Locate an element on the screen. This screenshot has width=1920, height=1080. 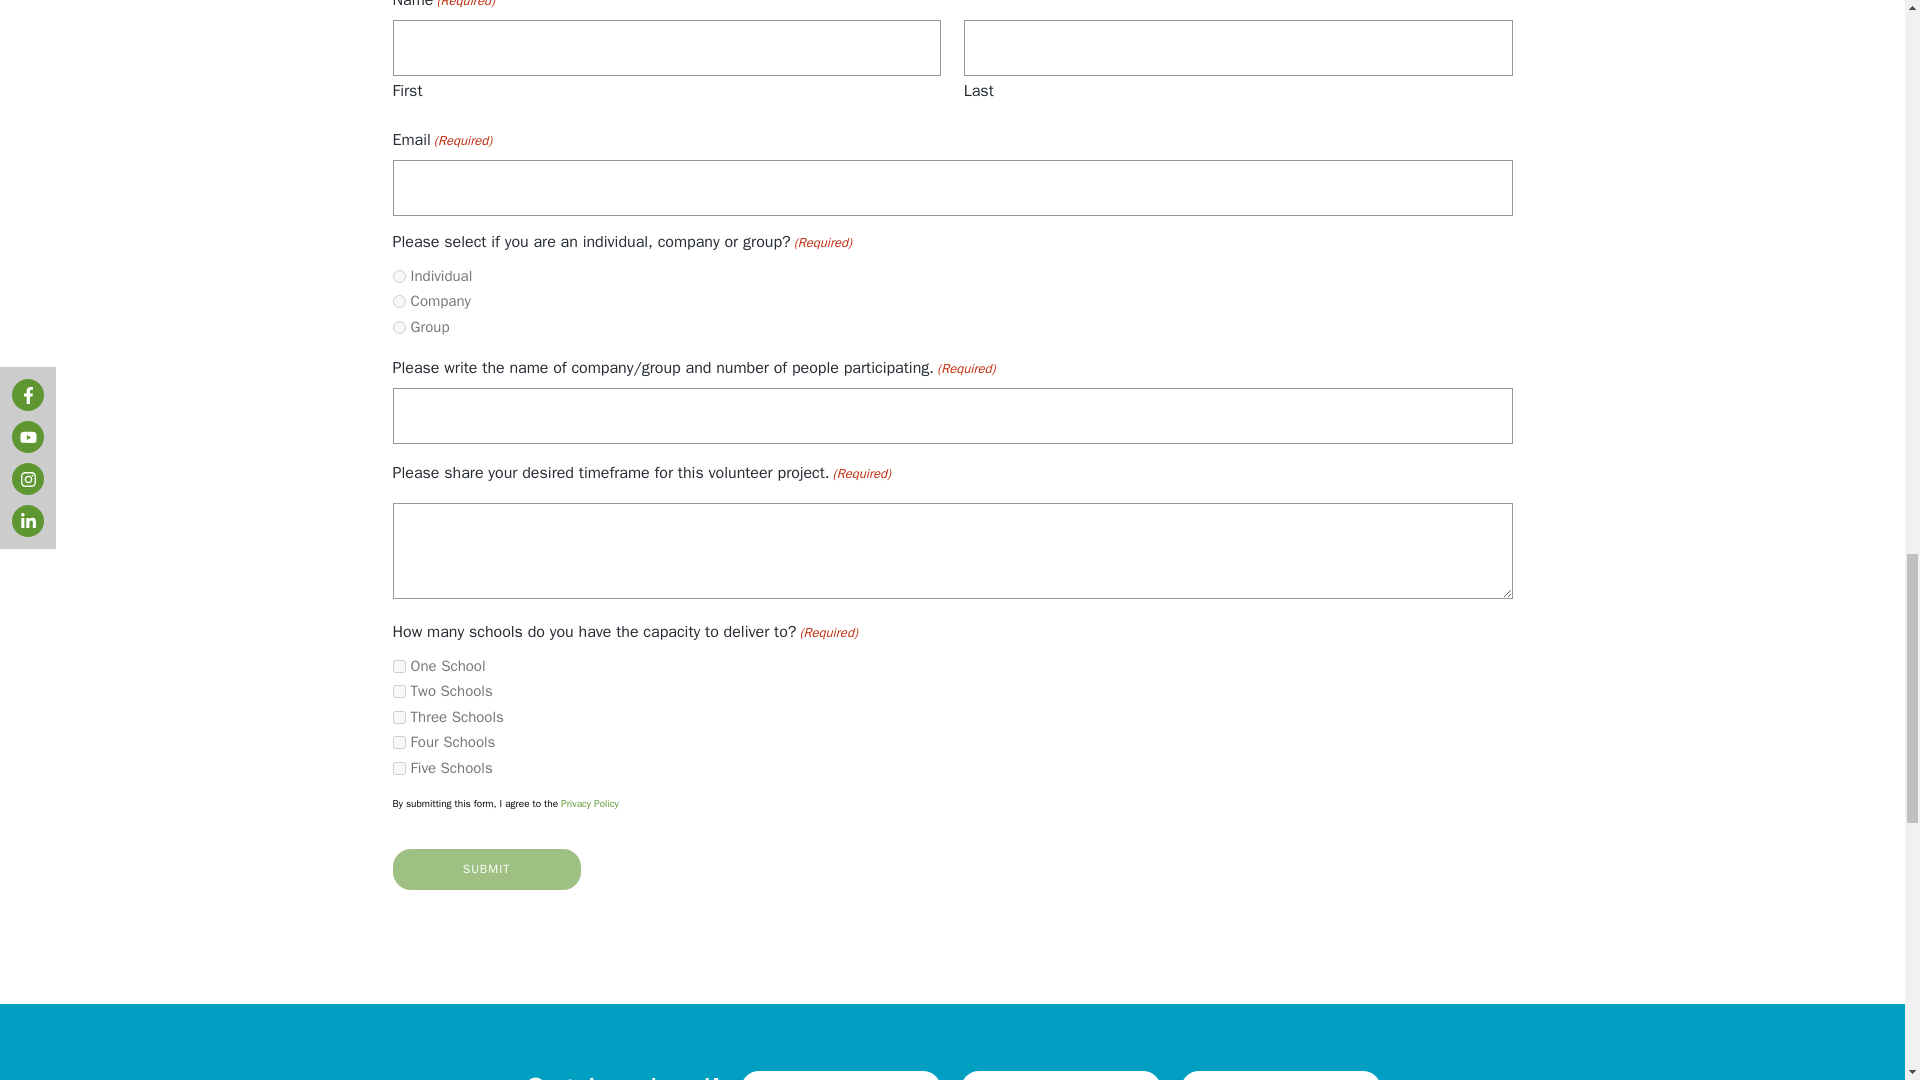
Four Schools is located at coordinates (398, 742).